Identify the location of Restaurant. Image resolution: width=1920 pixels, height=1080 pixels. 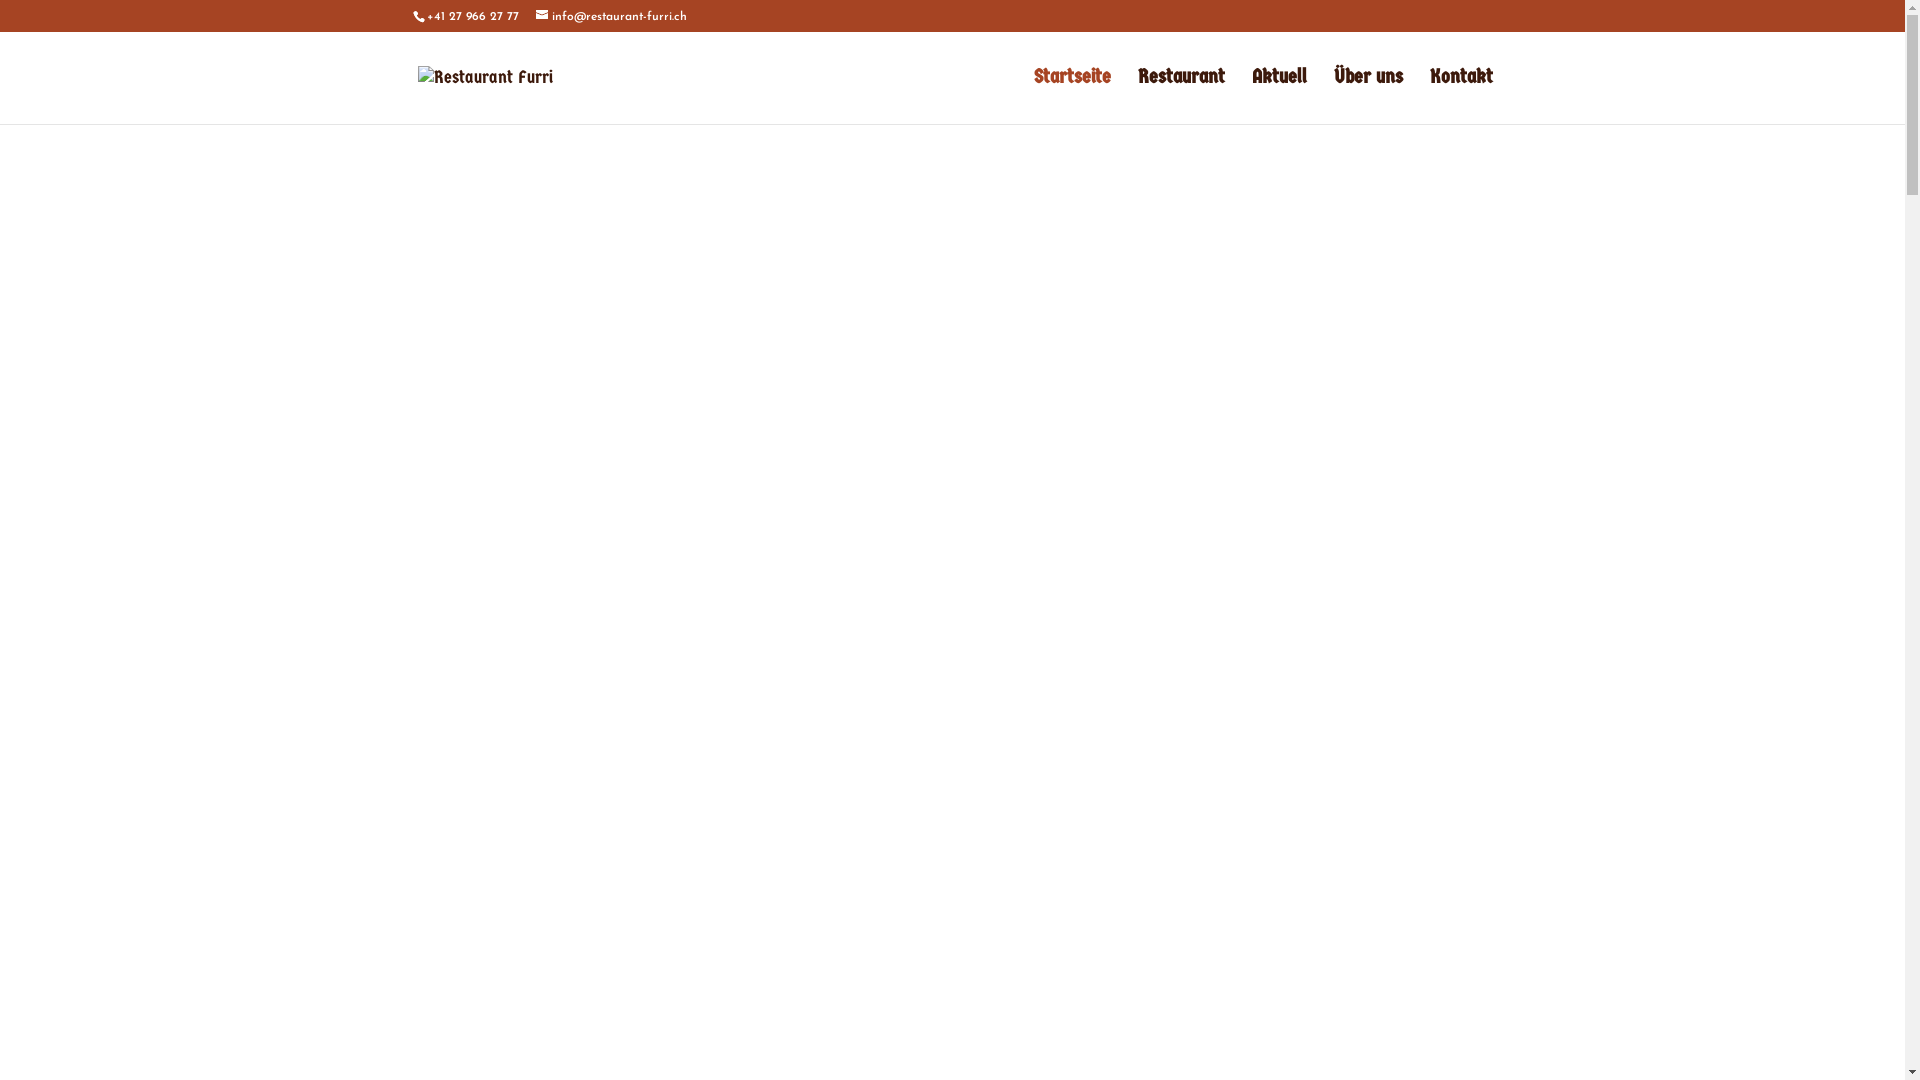
(1182, 97).